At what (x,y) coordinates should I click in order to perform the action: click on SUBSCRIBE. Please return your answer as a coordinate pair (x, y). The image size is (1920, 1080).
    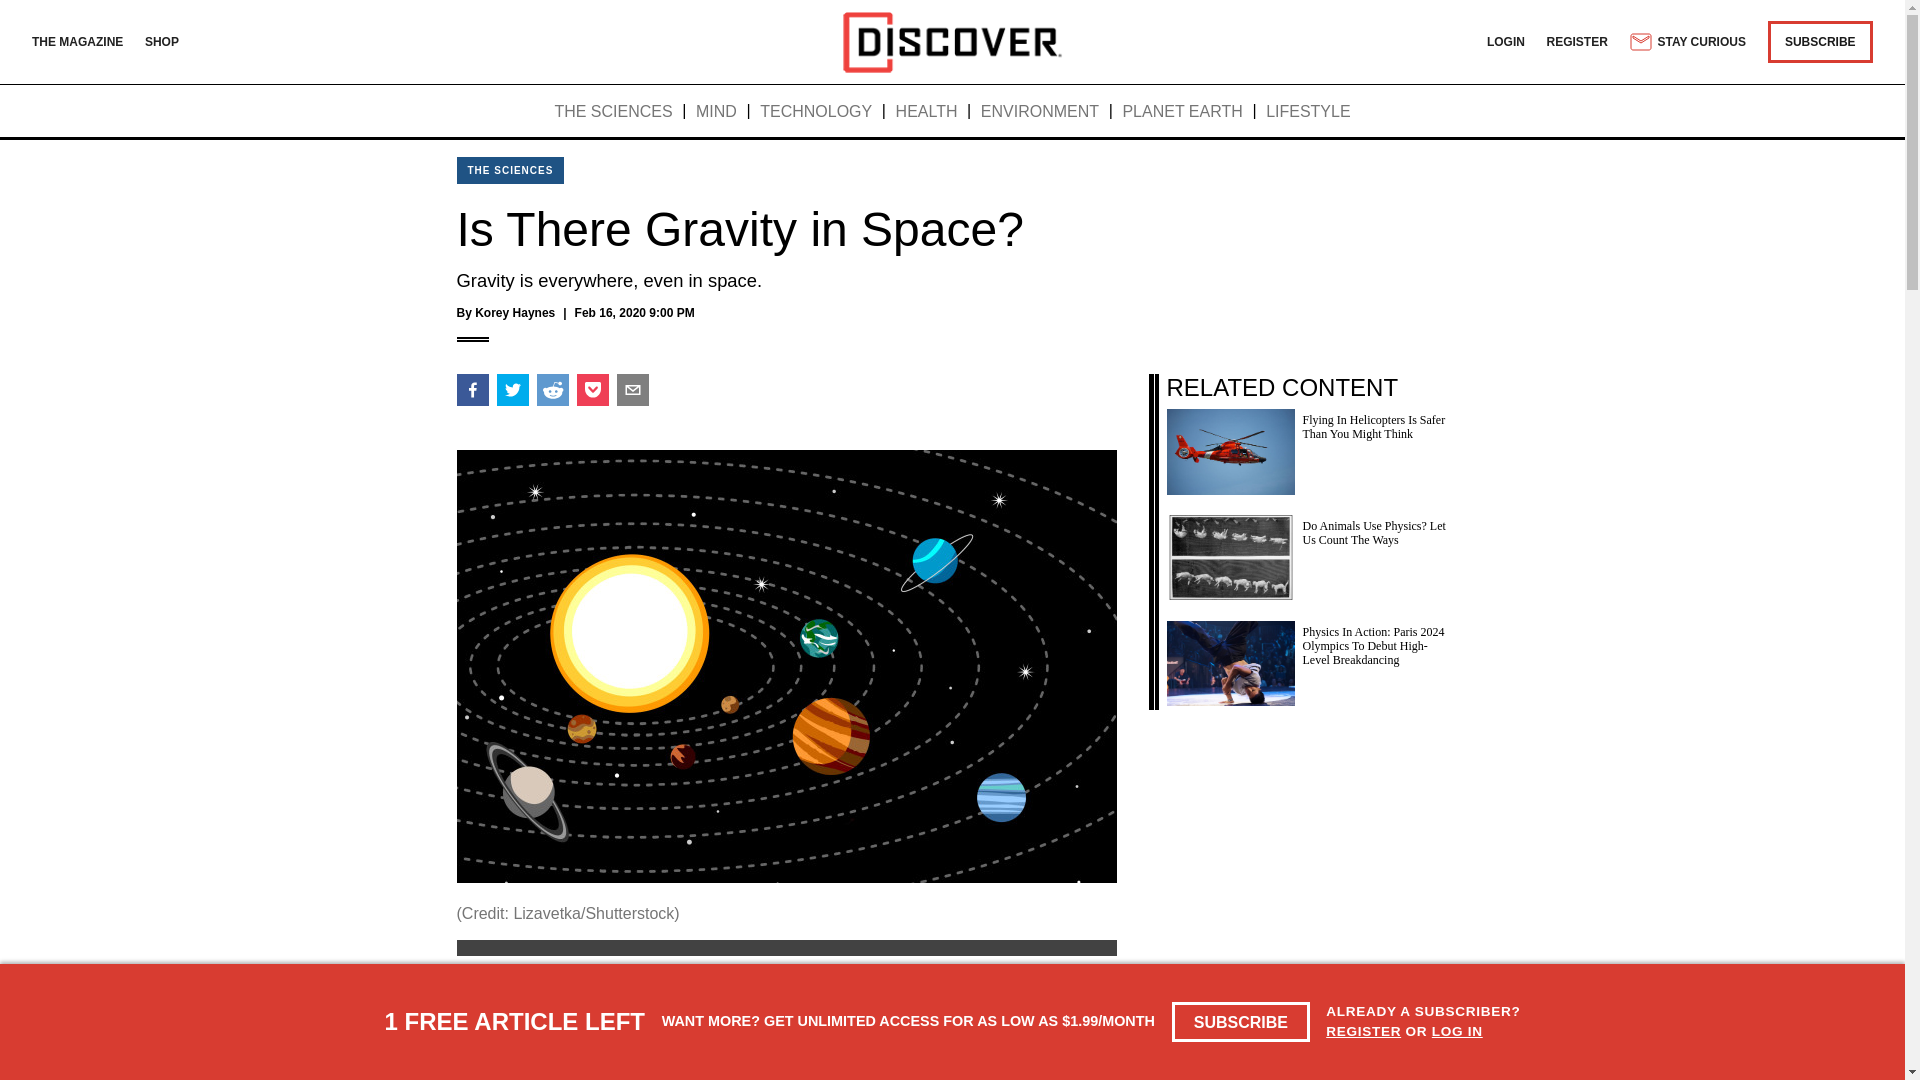
    Looking at the image, I should click on (1241, 1022).